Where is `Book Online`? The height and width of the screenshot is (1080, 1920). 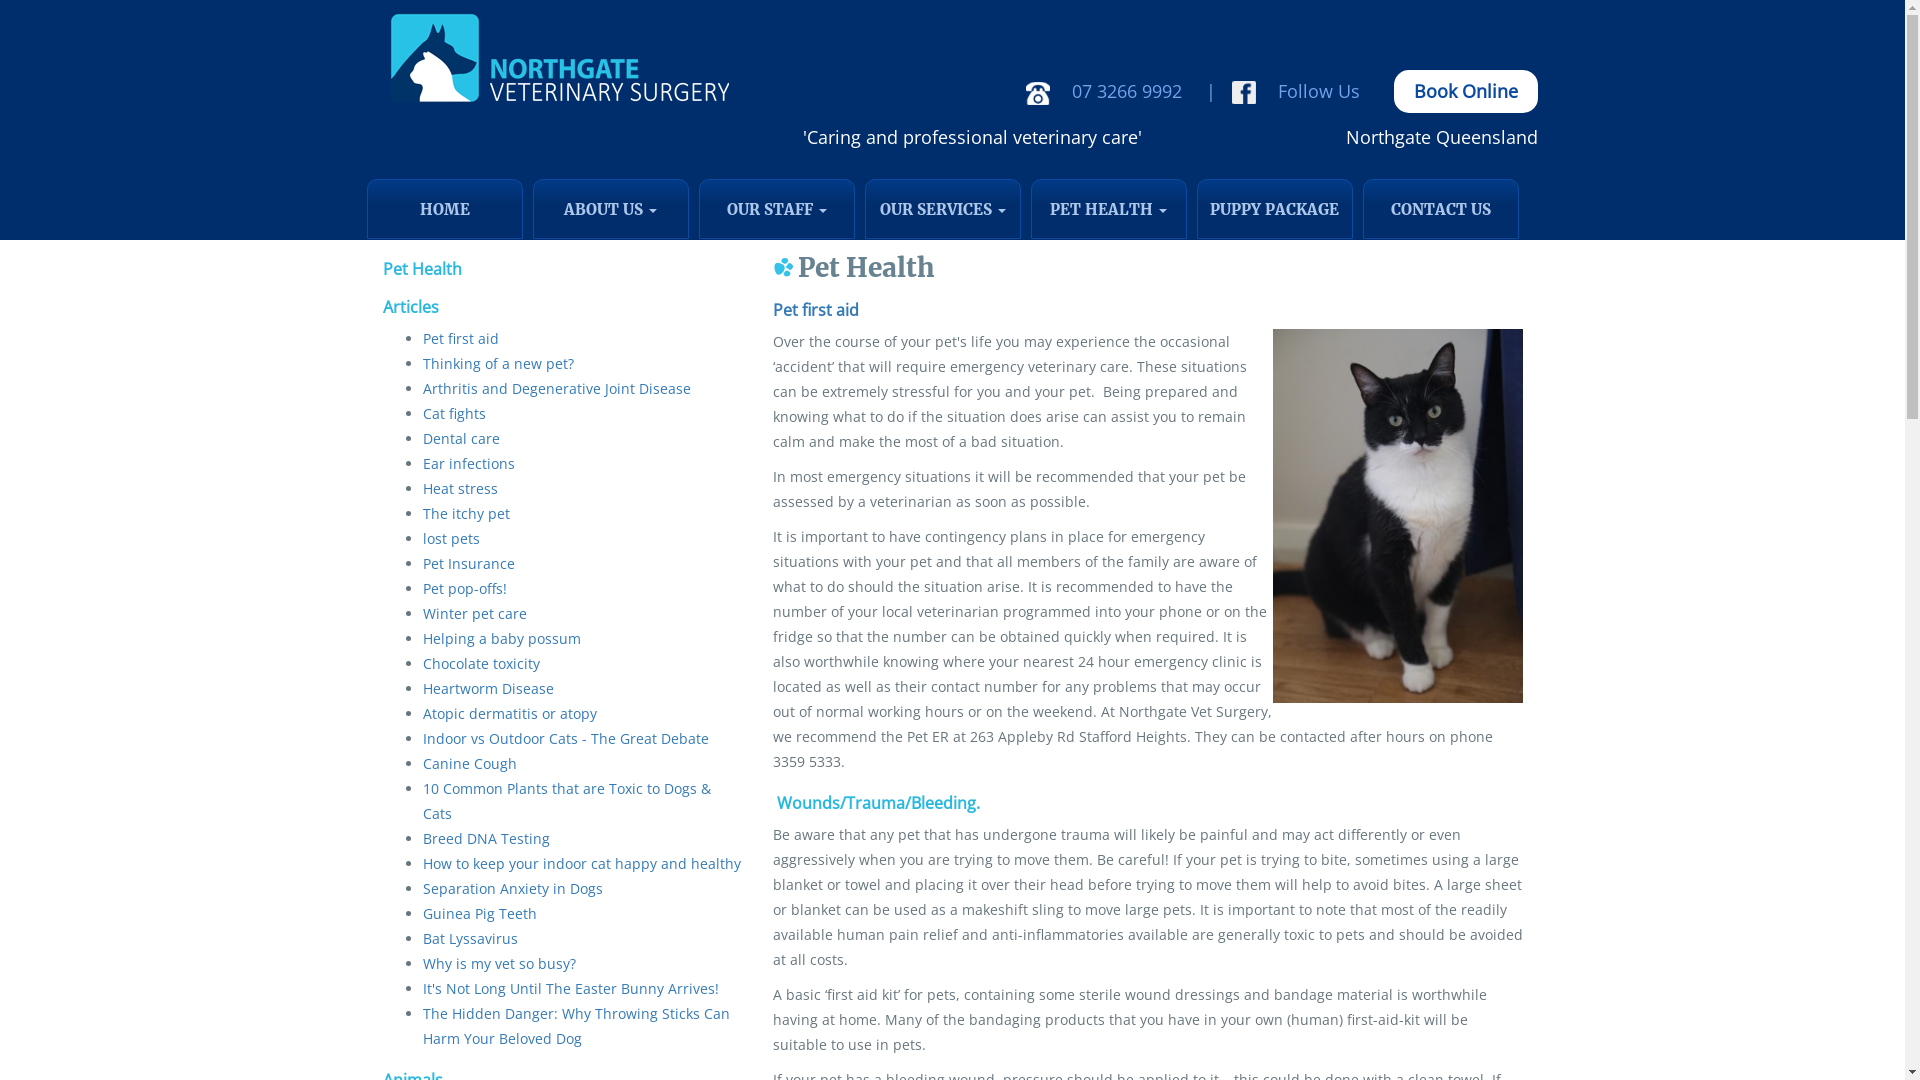 Book Online is located at coordinates (1466, 92).